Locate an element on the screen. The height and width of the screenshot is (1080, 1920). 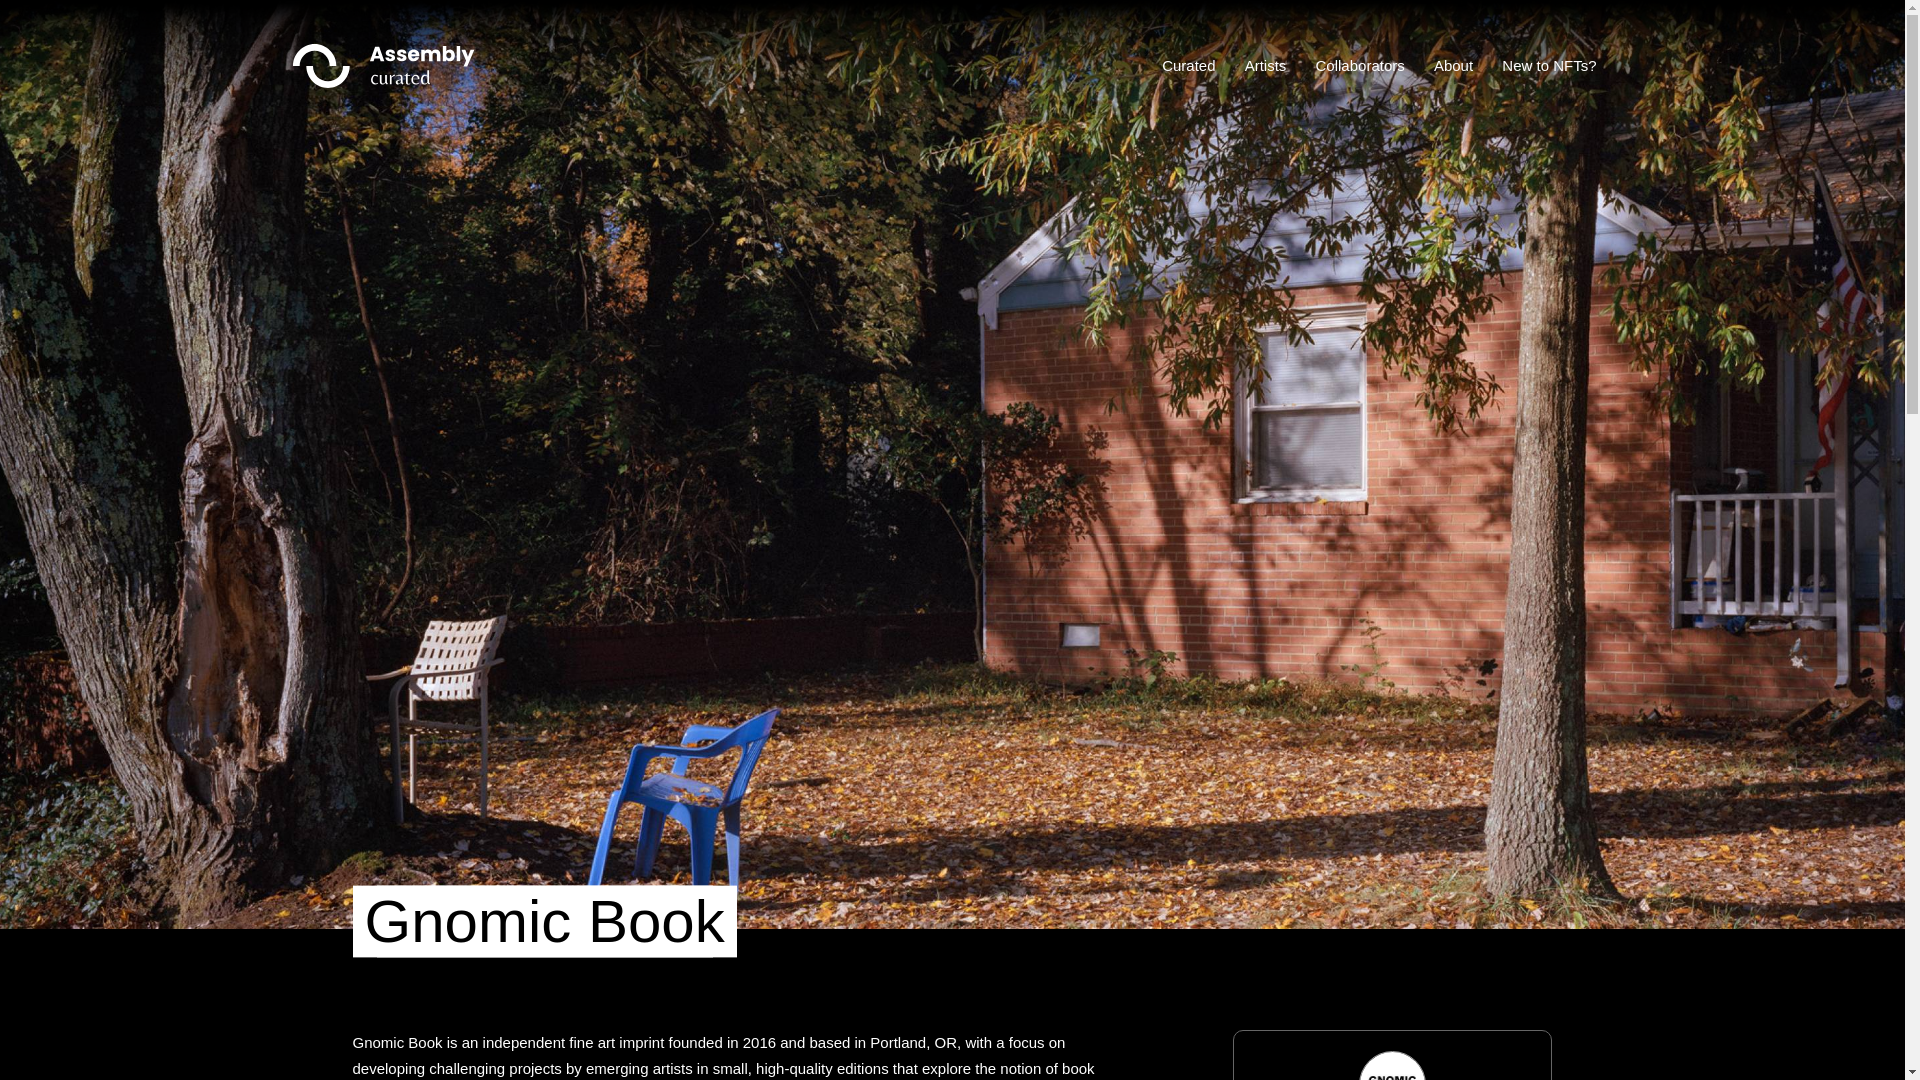
Artists is located at coordinates (1265, 66).